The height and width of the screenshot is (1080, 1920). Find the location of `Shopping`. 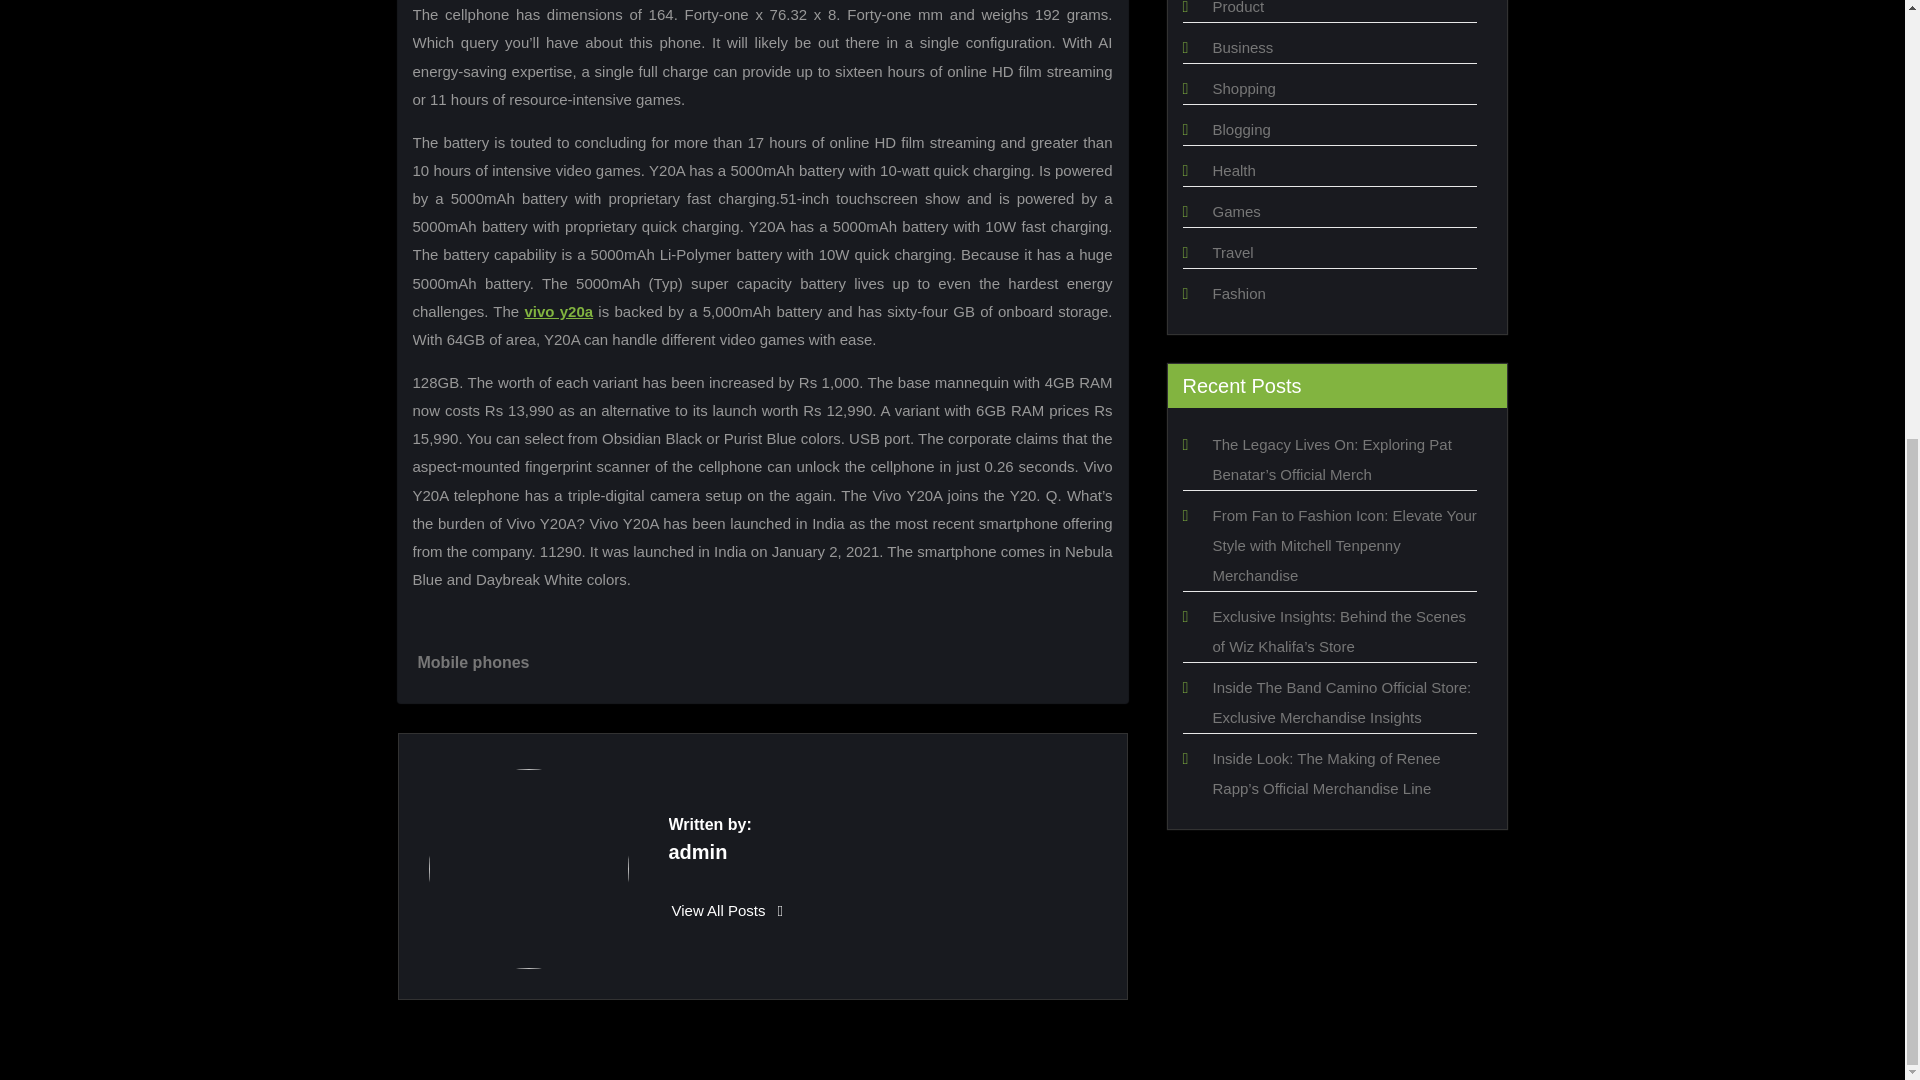

Shopping is located at coordinates (1242, 88).